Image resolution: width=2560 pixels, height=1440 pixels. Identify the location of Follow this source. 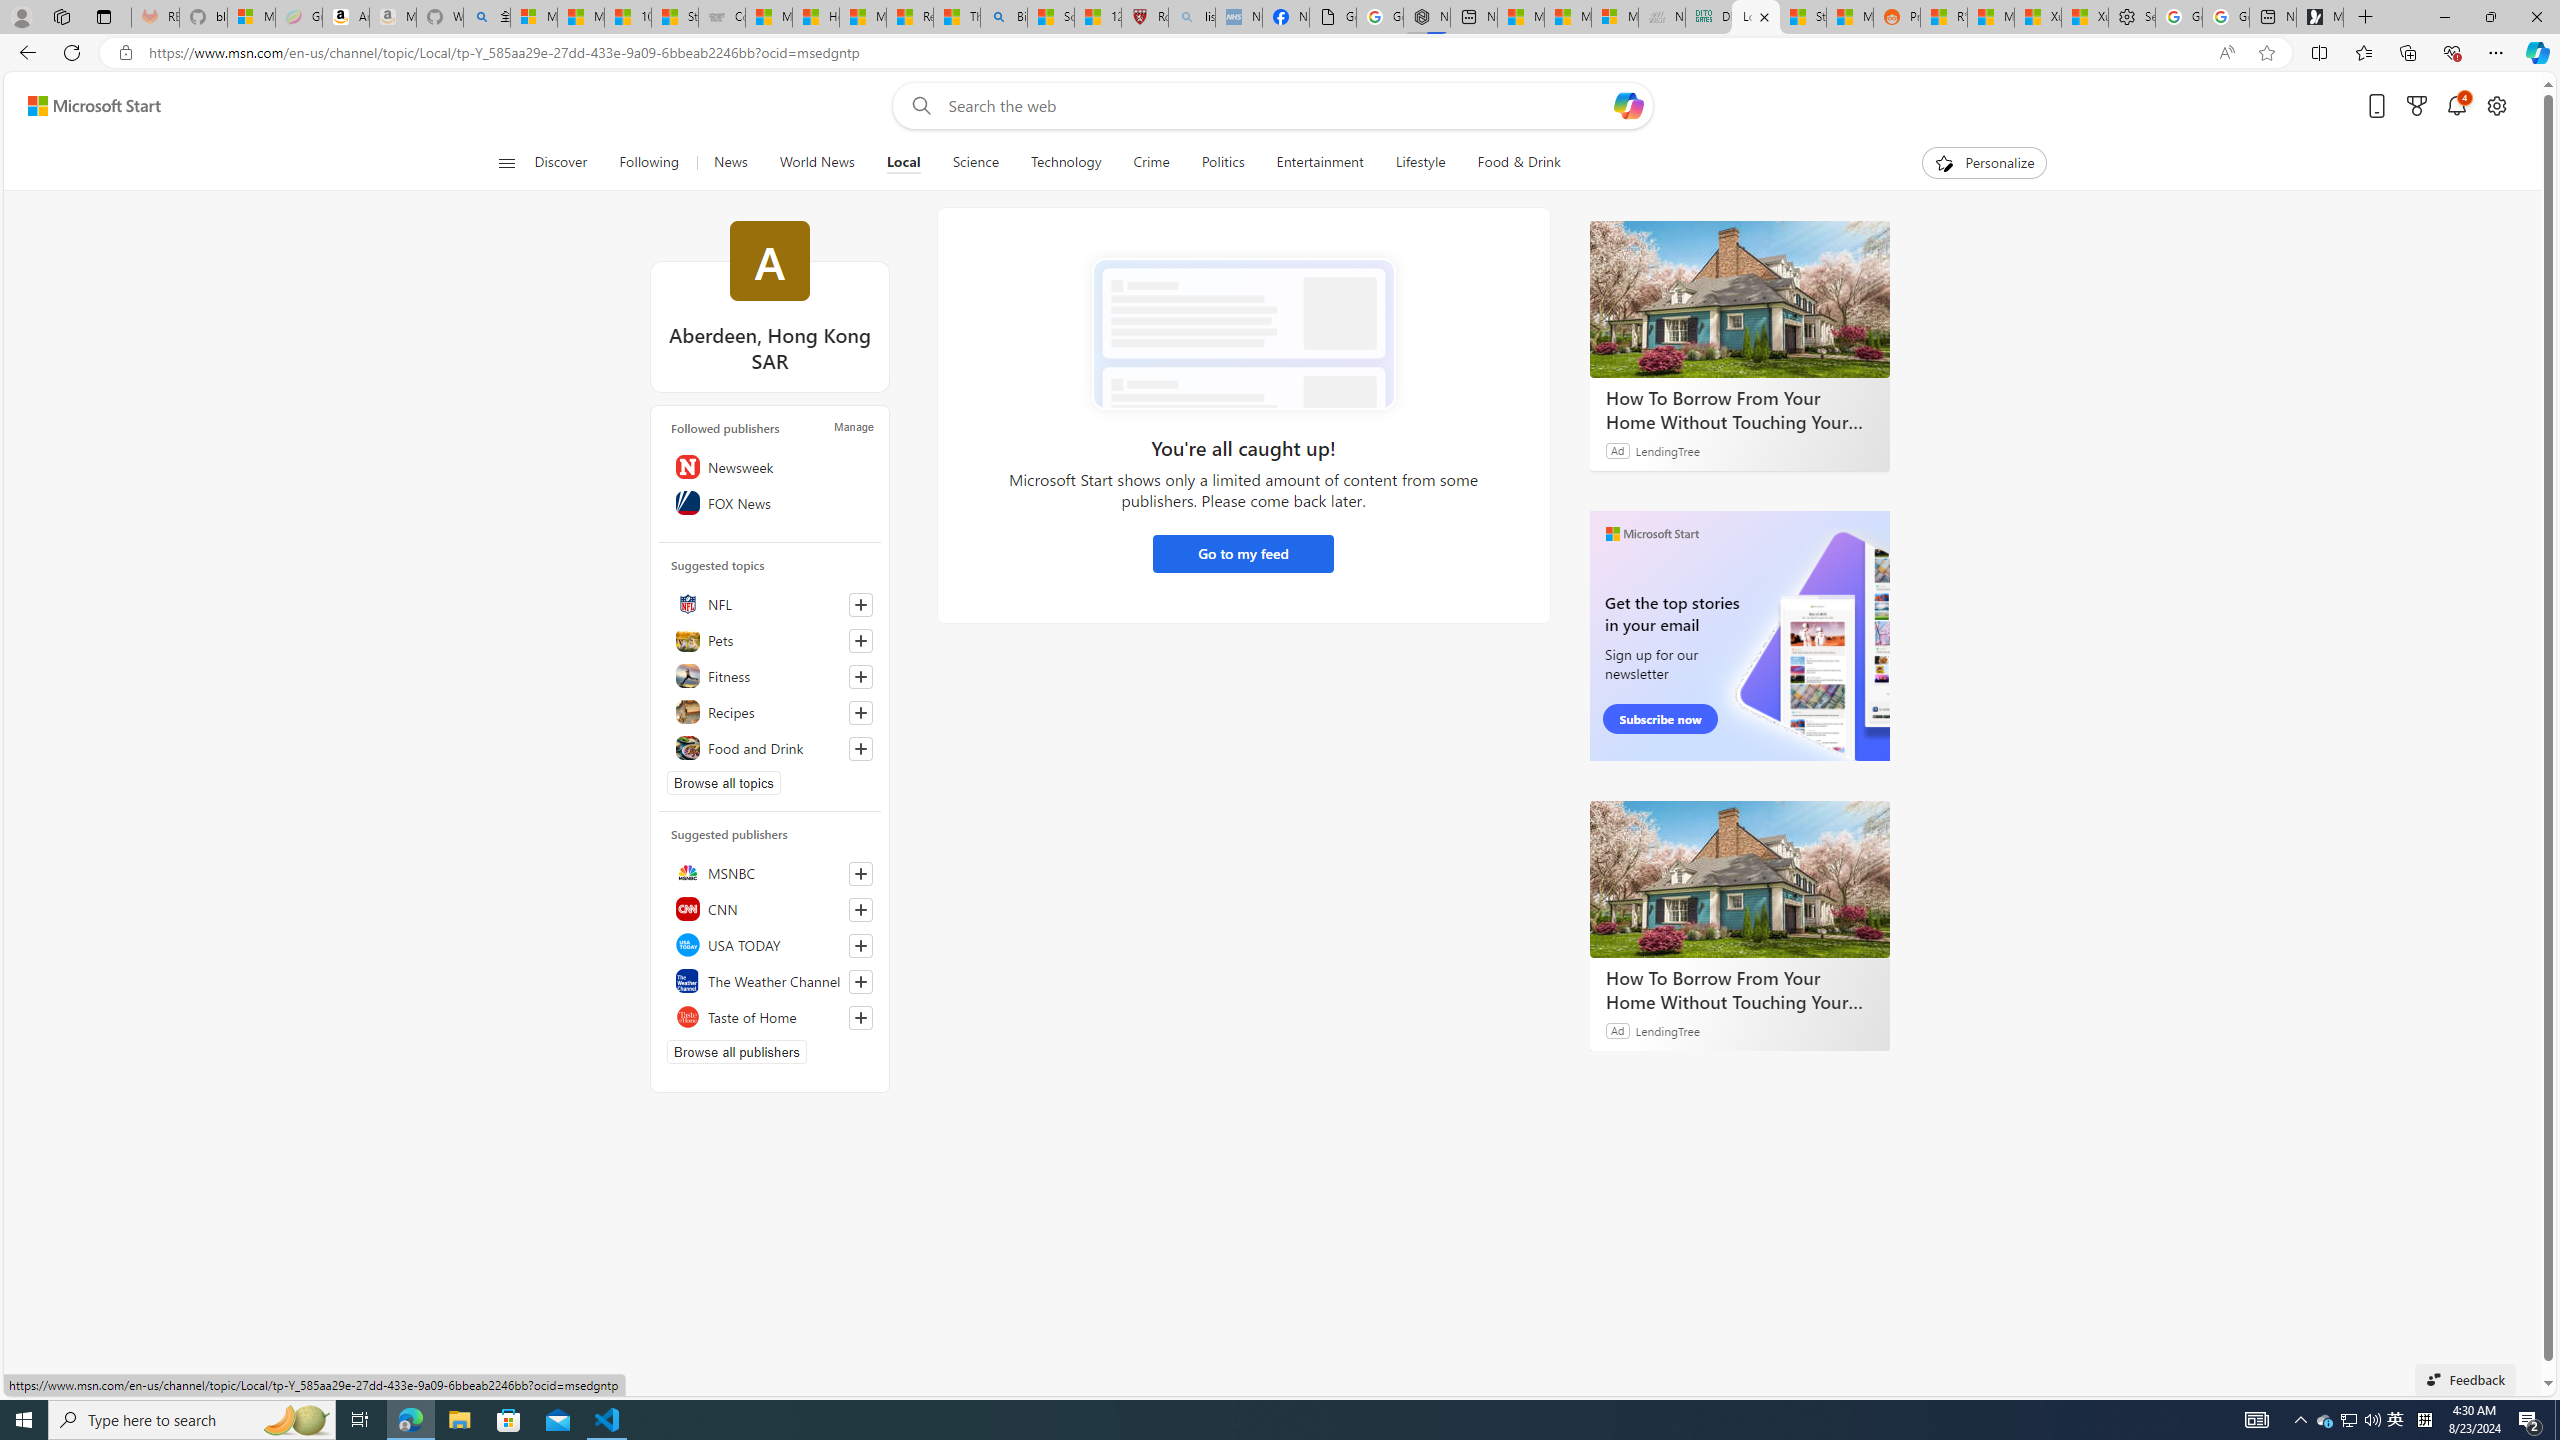
(861, 1018).